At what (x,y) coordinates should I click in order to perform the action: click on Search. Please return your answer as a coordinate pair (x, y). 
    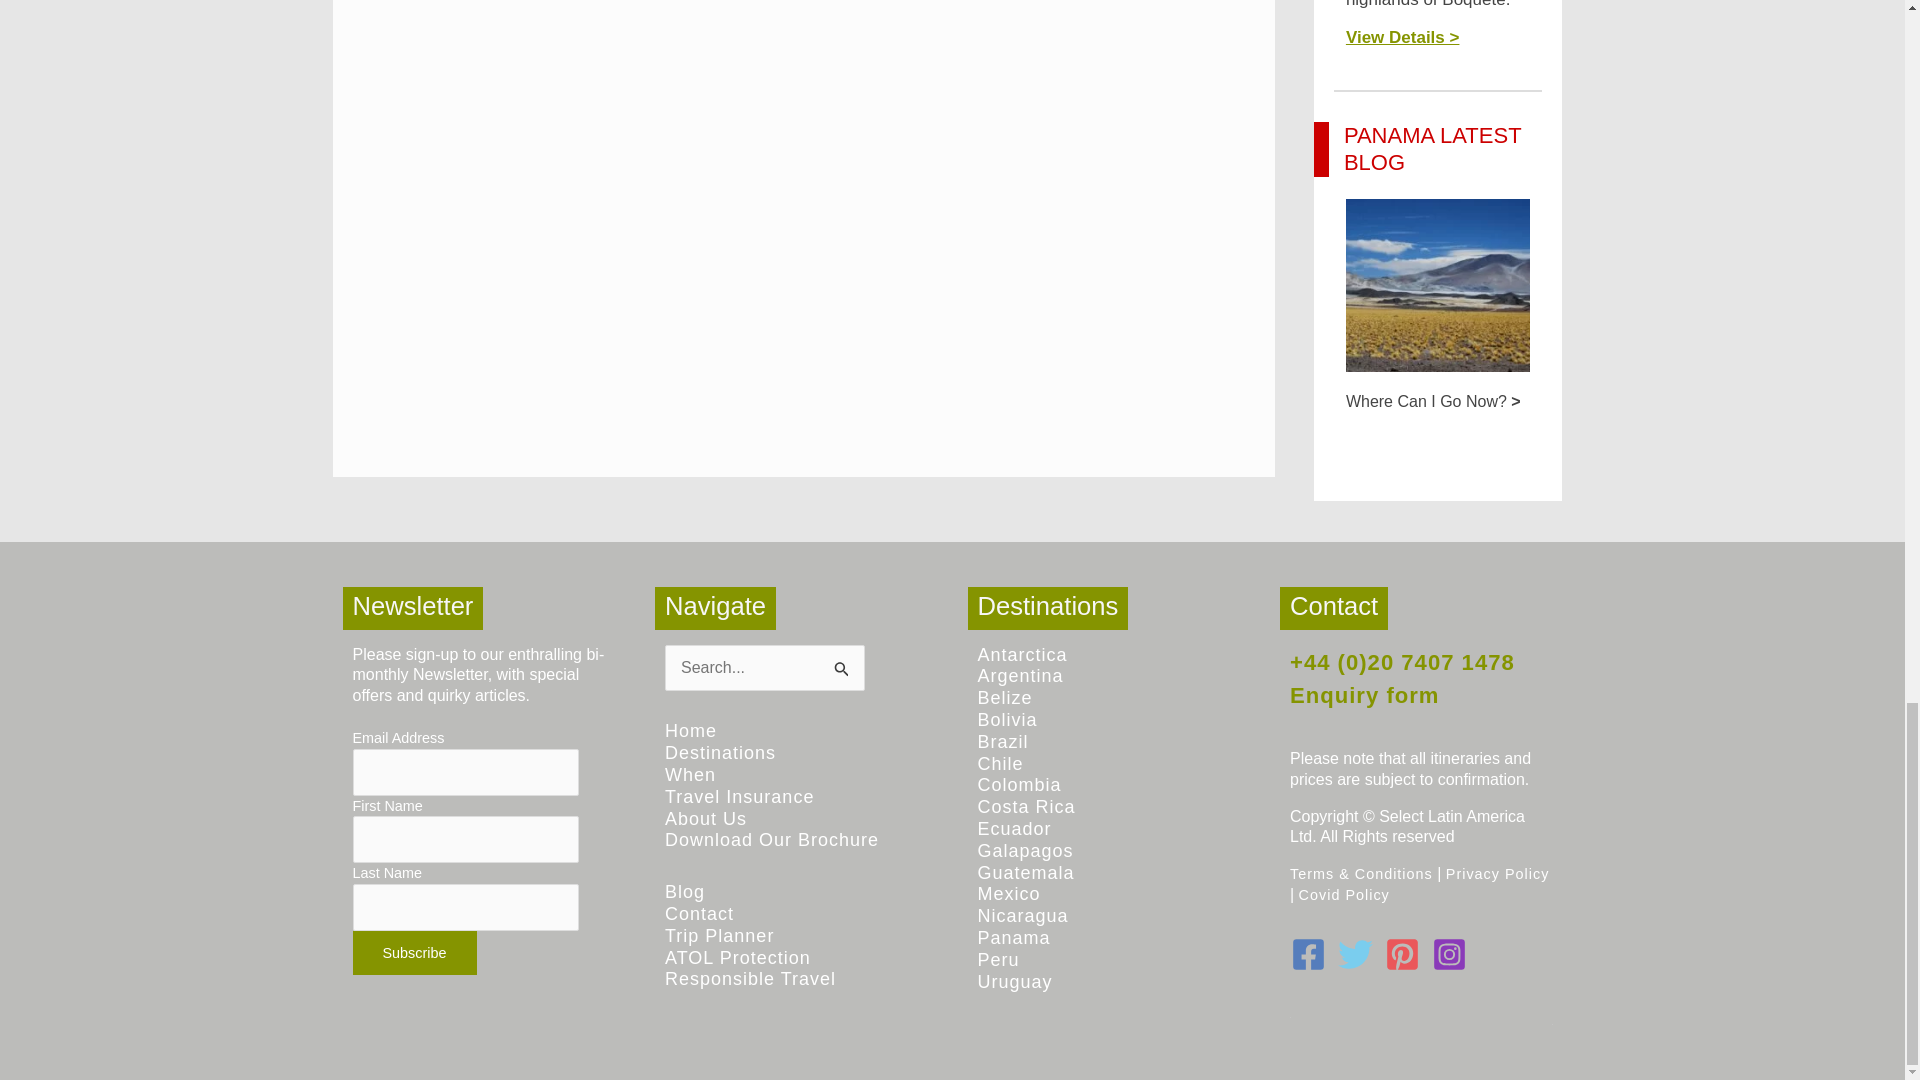
    Looking at the image, I should click on (842, 665).